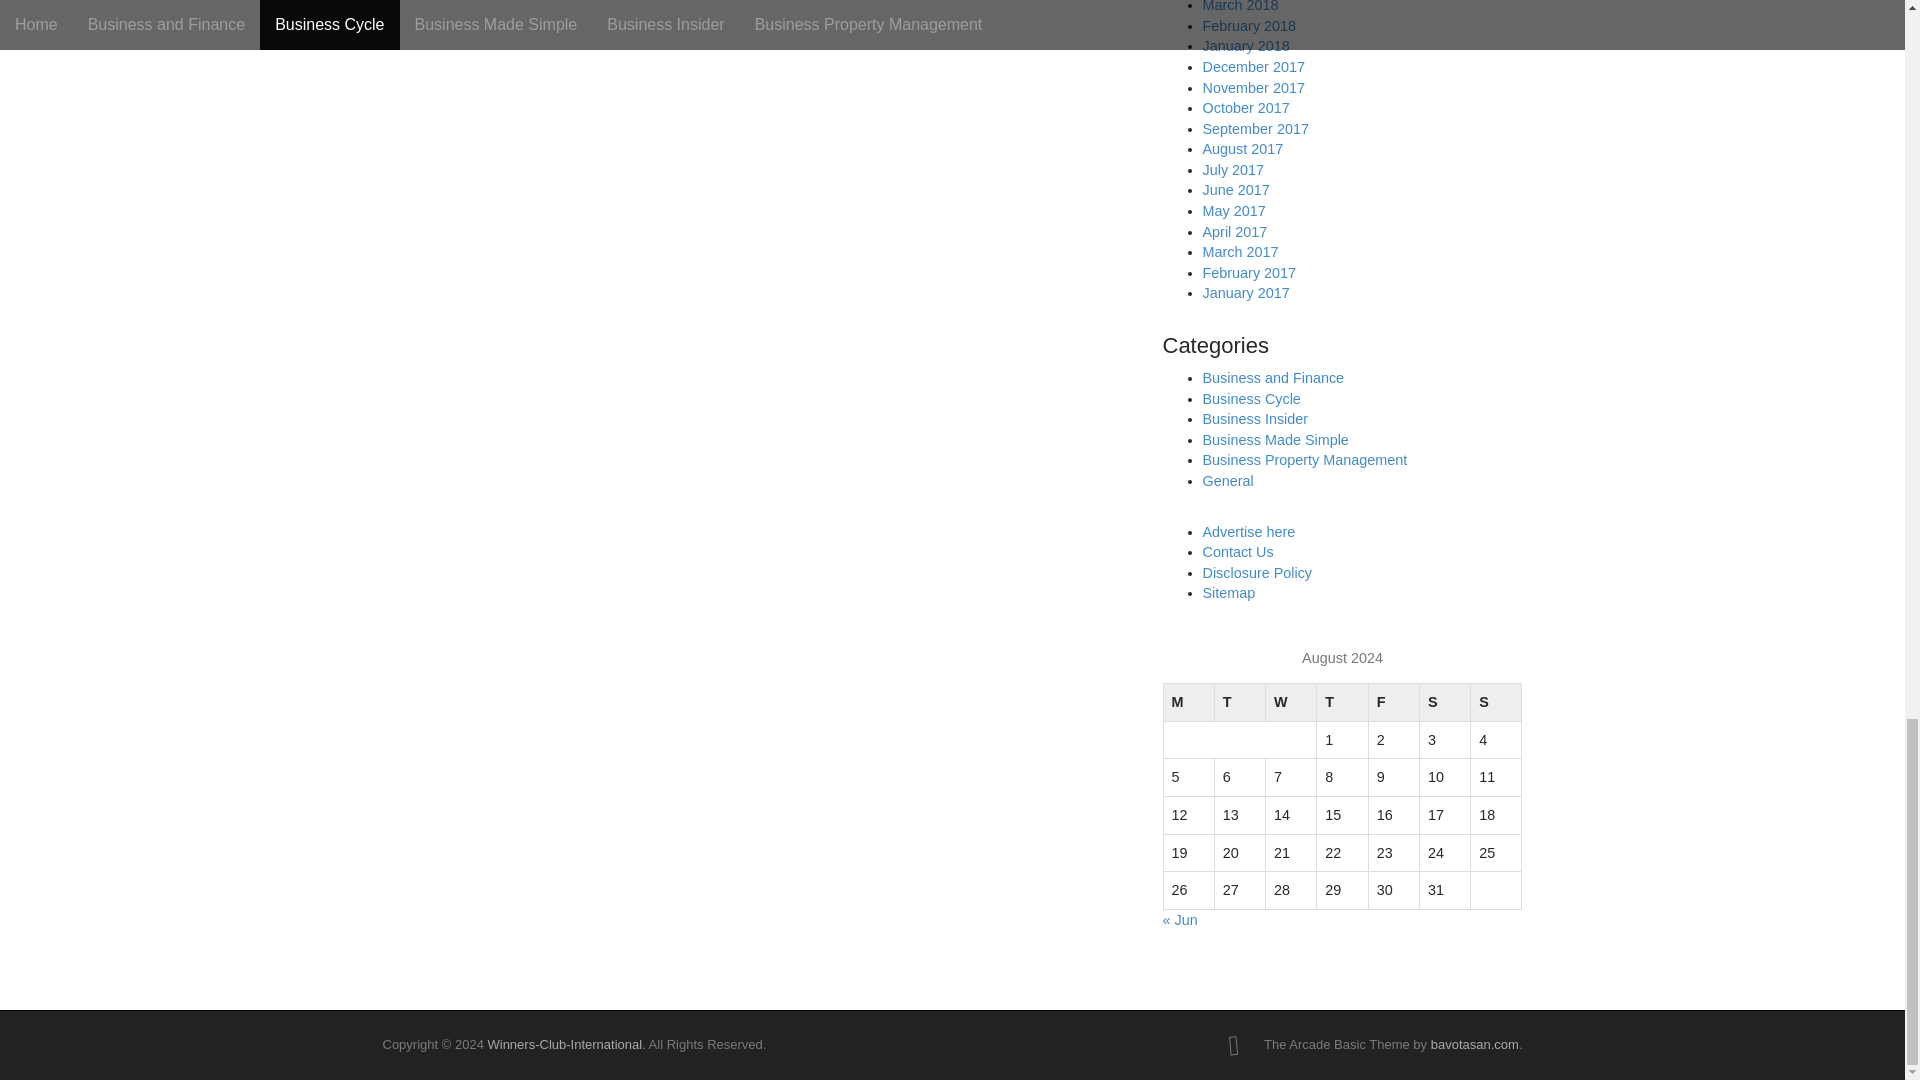  I want to click on Saturday, so click(1444, 702).